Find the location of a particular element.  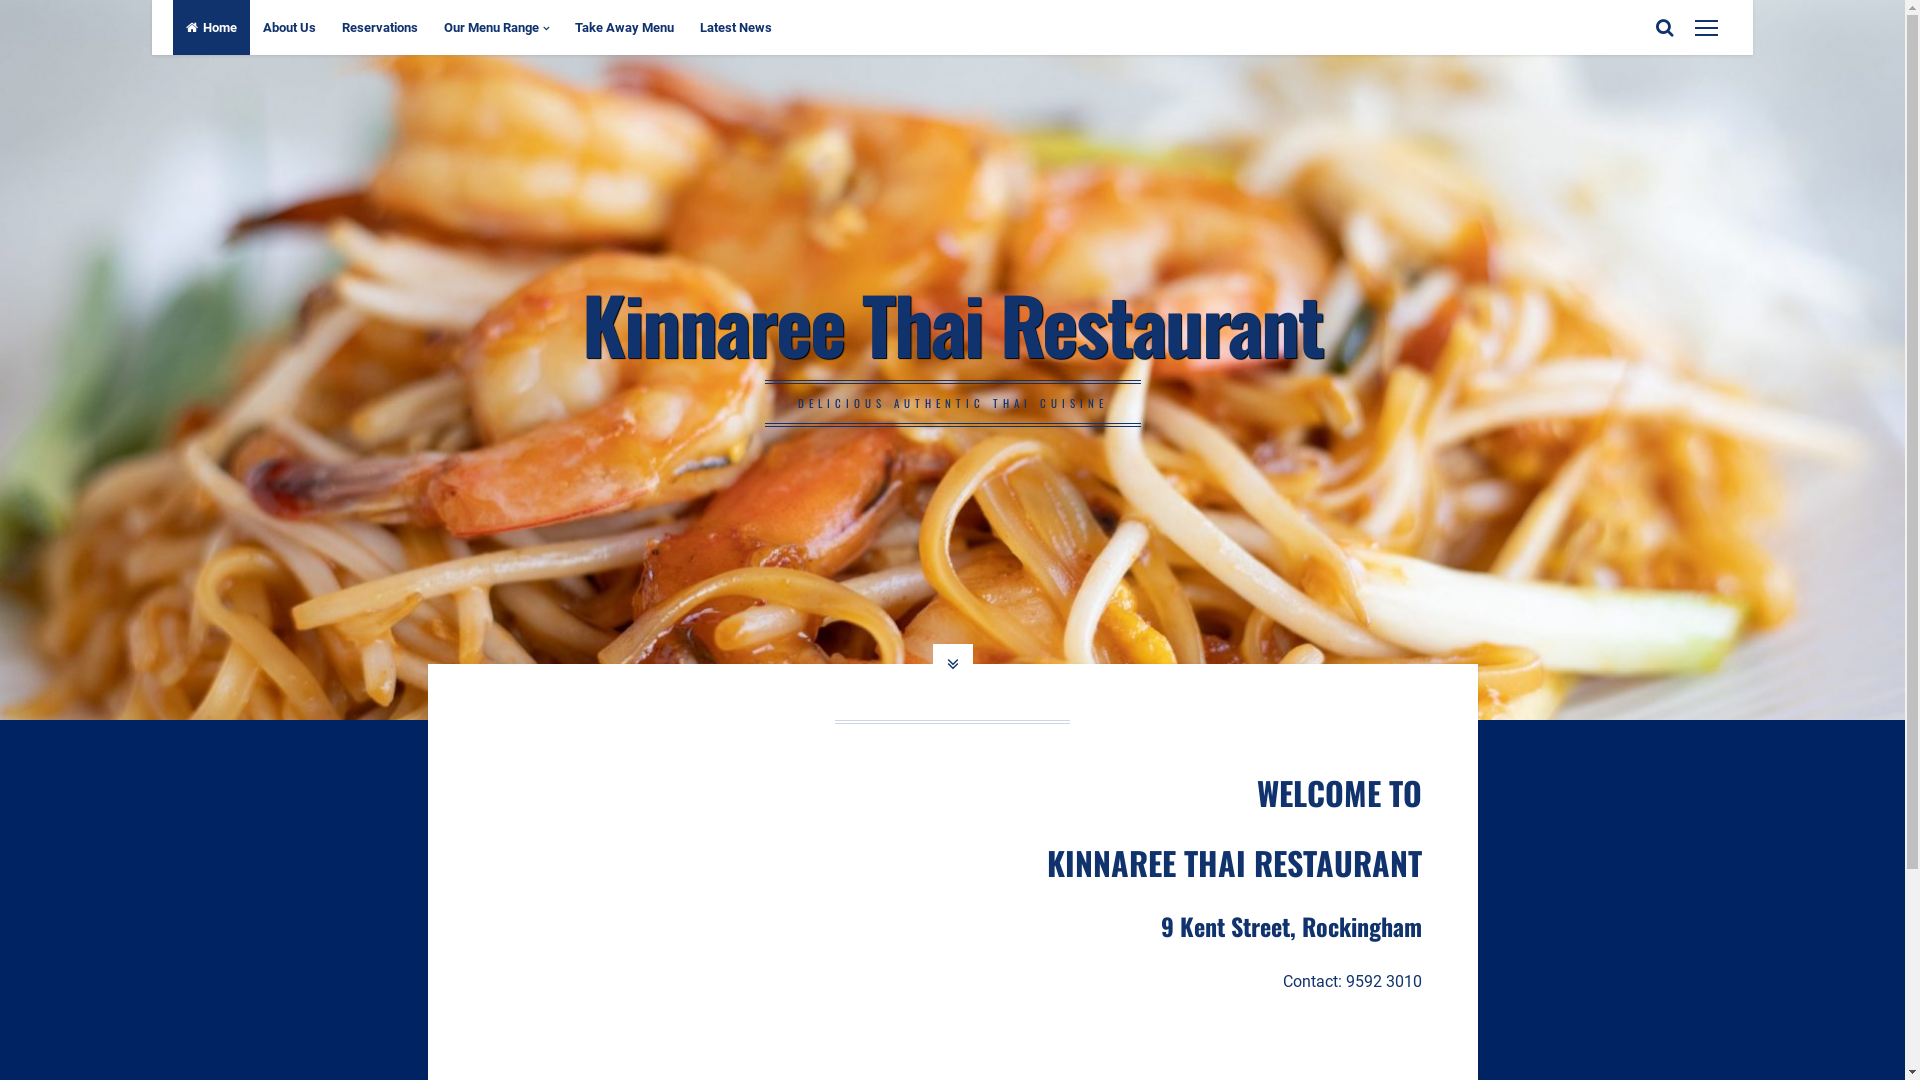

About Us is located at coordinates (290, 28).